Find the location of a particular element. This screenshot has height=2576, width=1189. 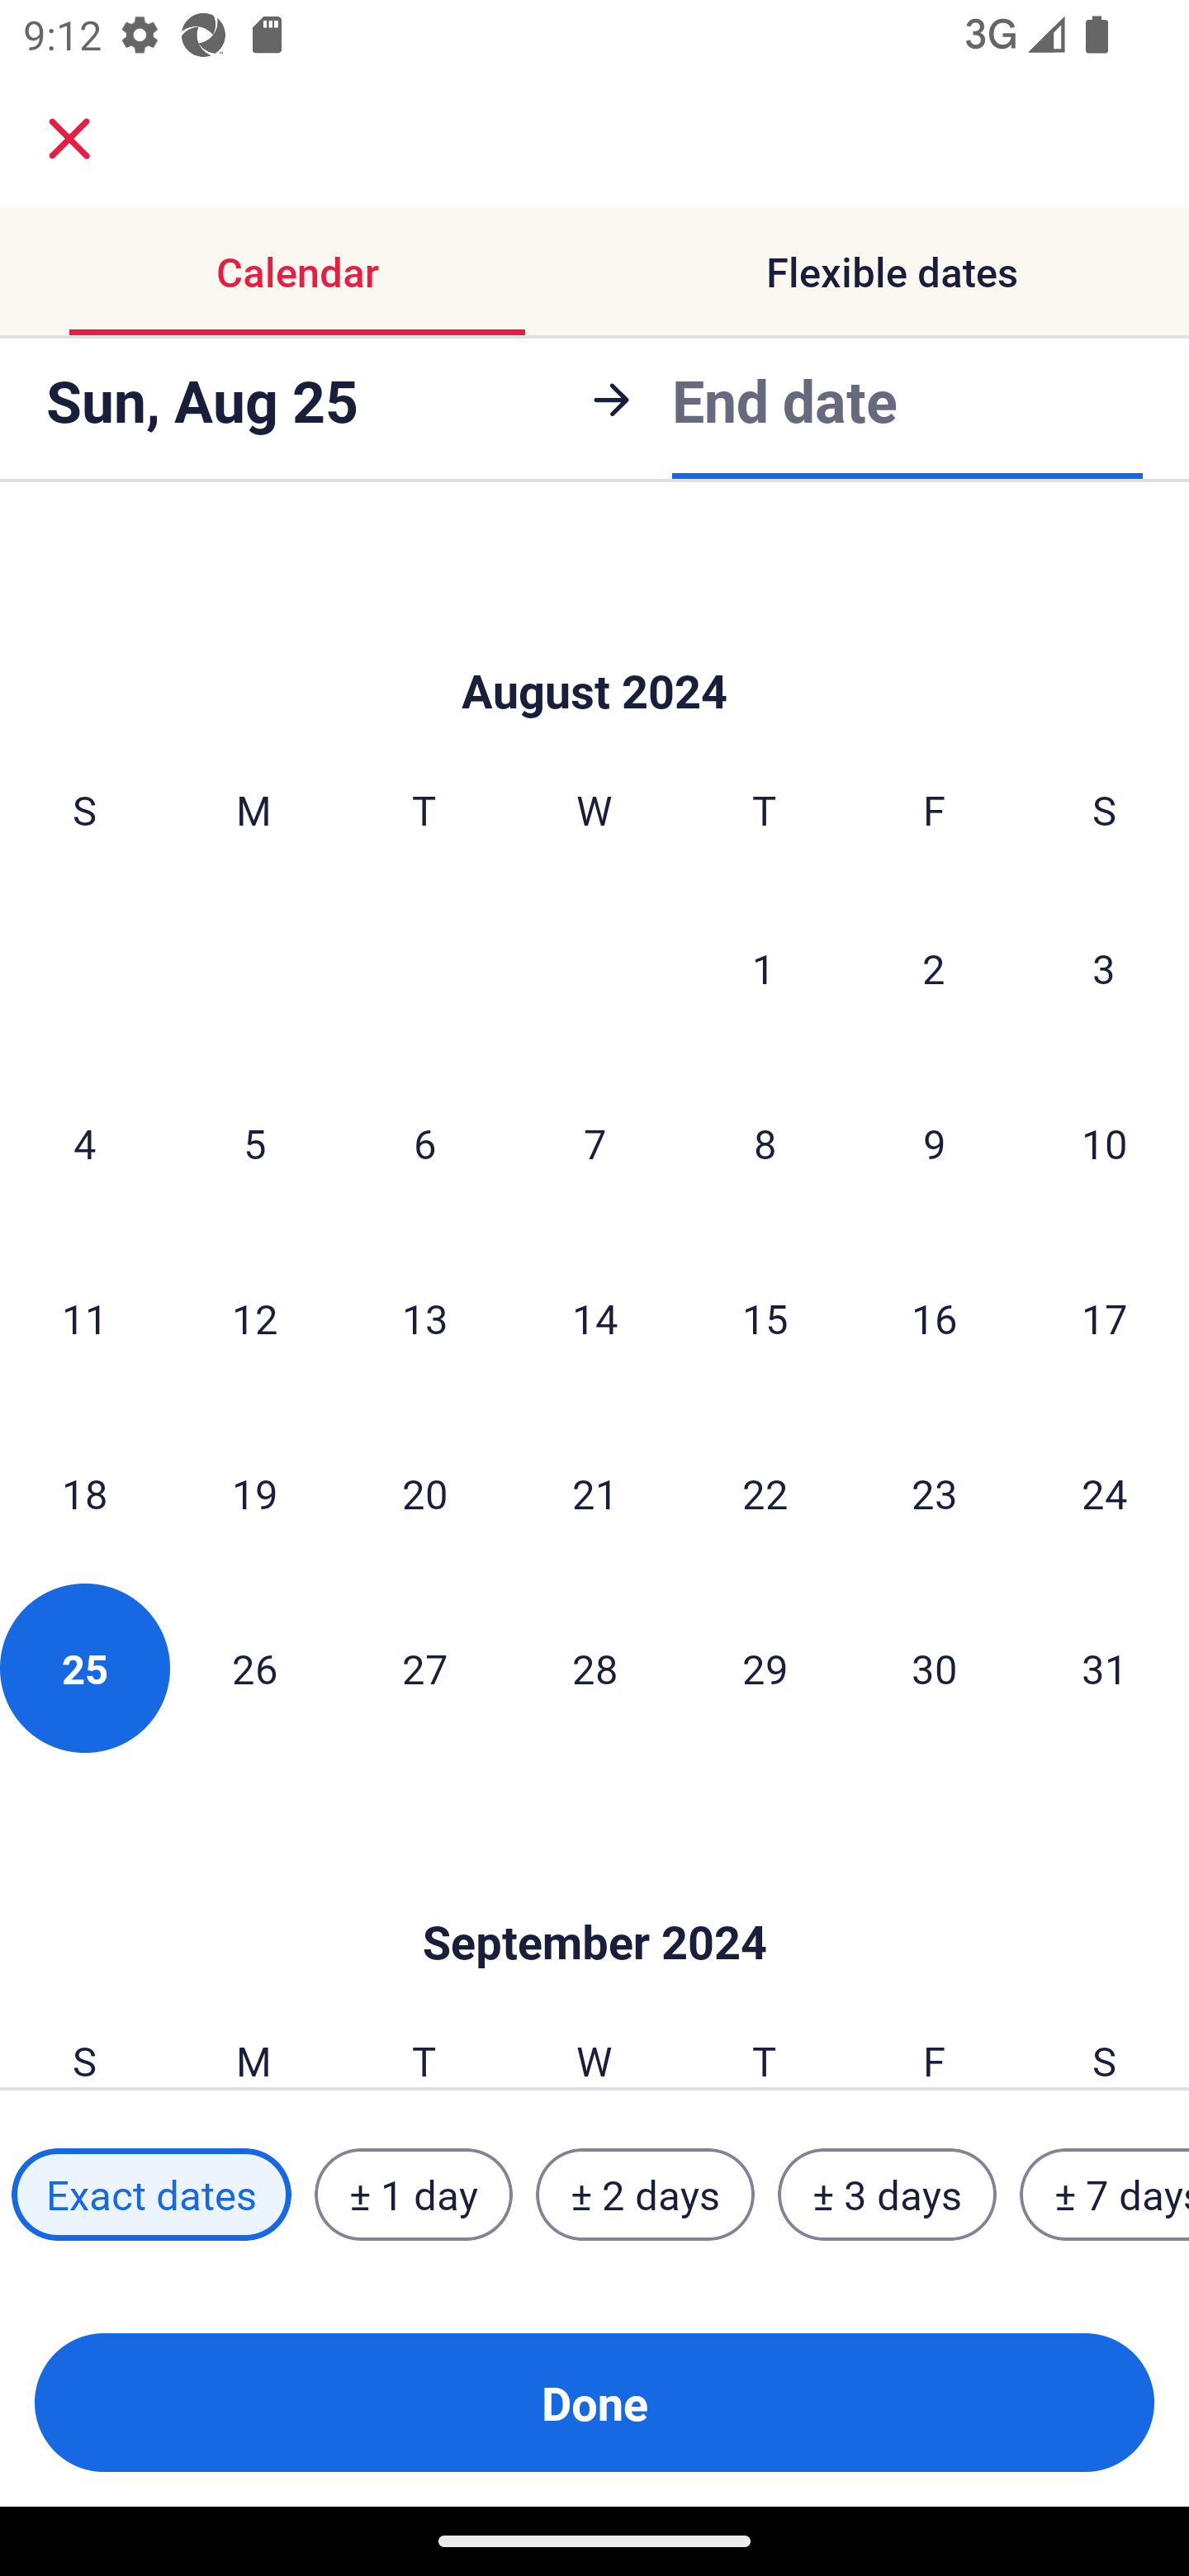

± 1 day is located at coordinates (413, 2195).